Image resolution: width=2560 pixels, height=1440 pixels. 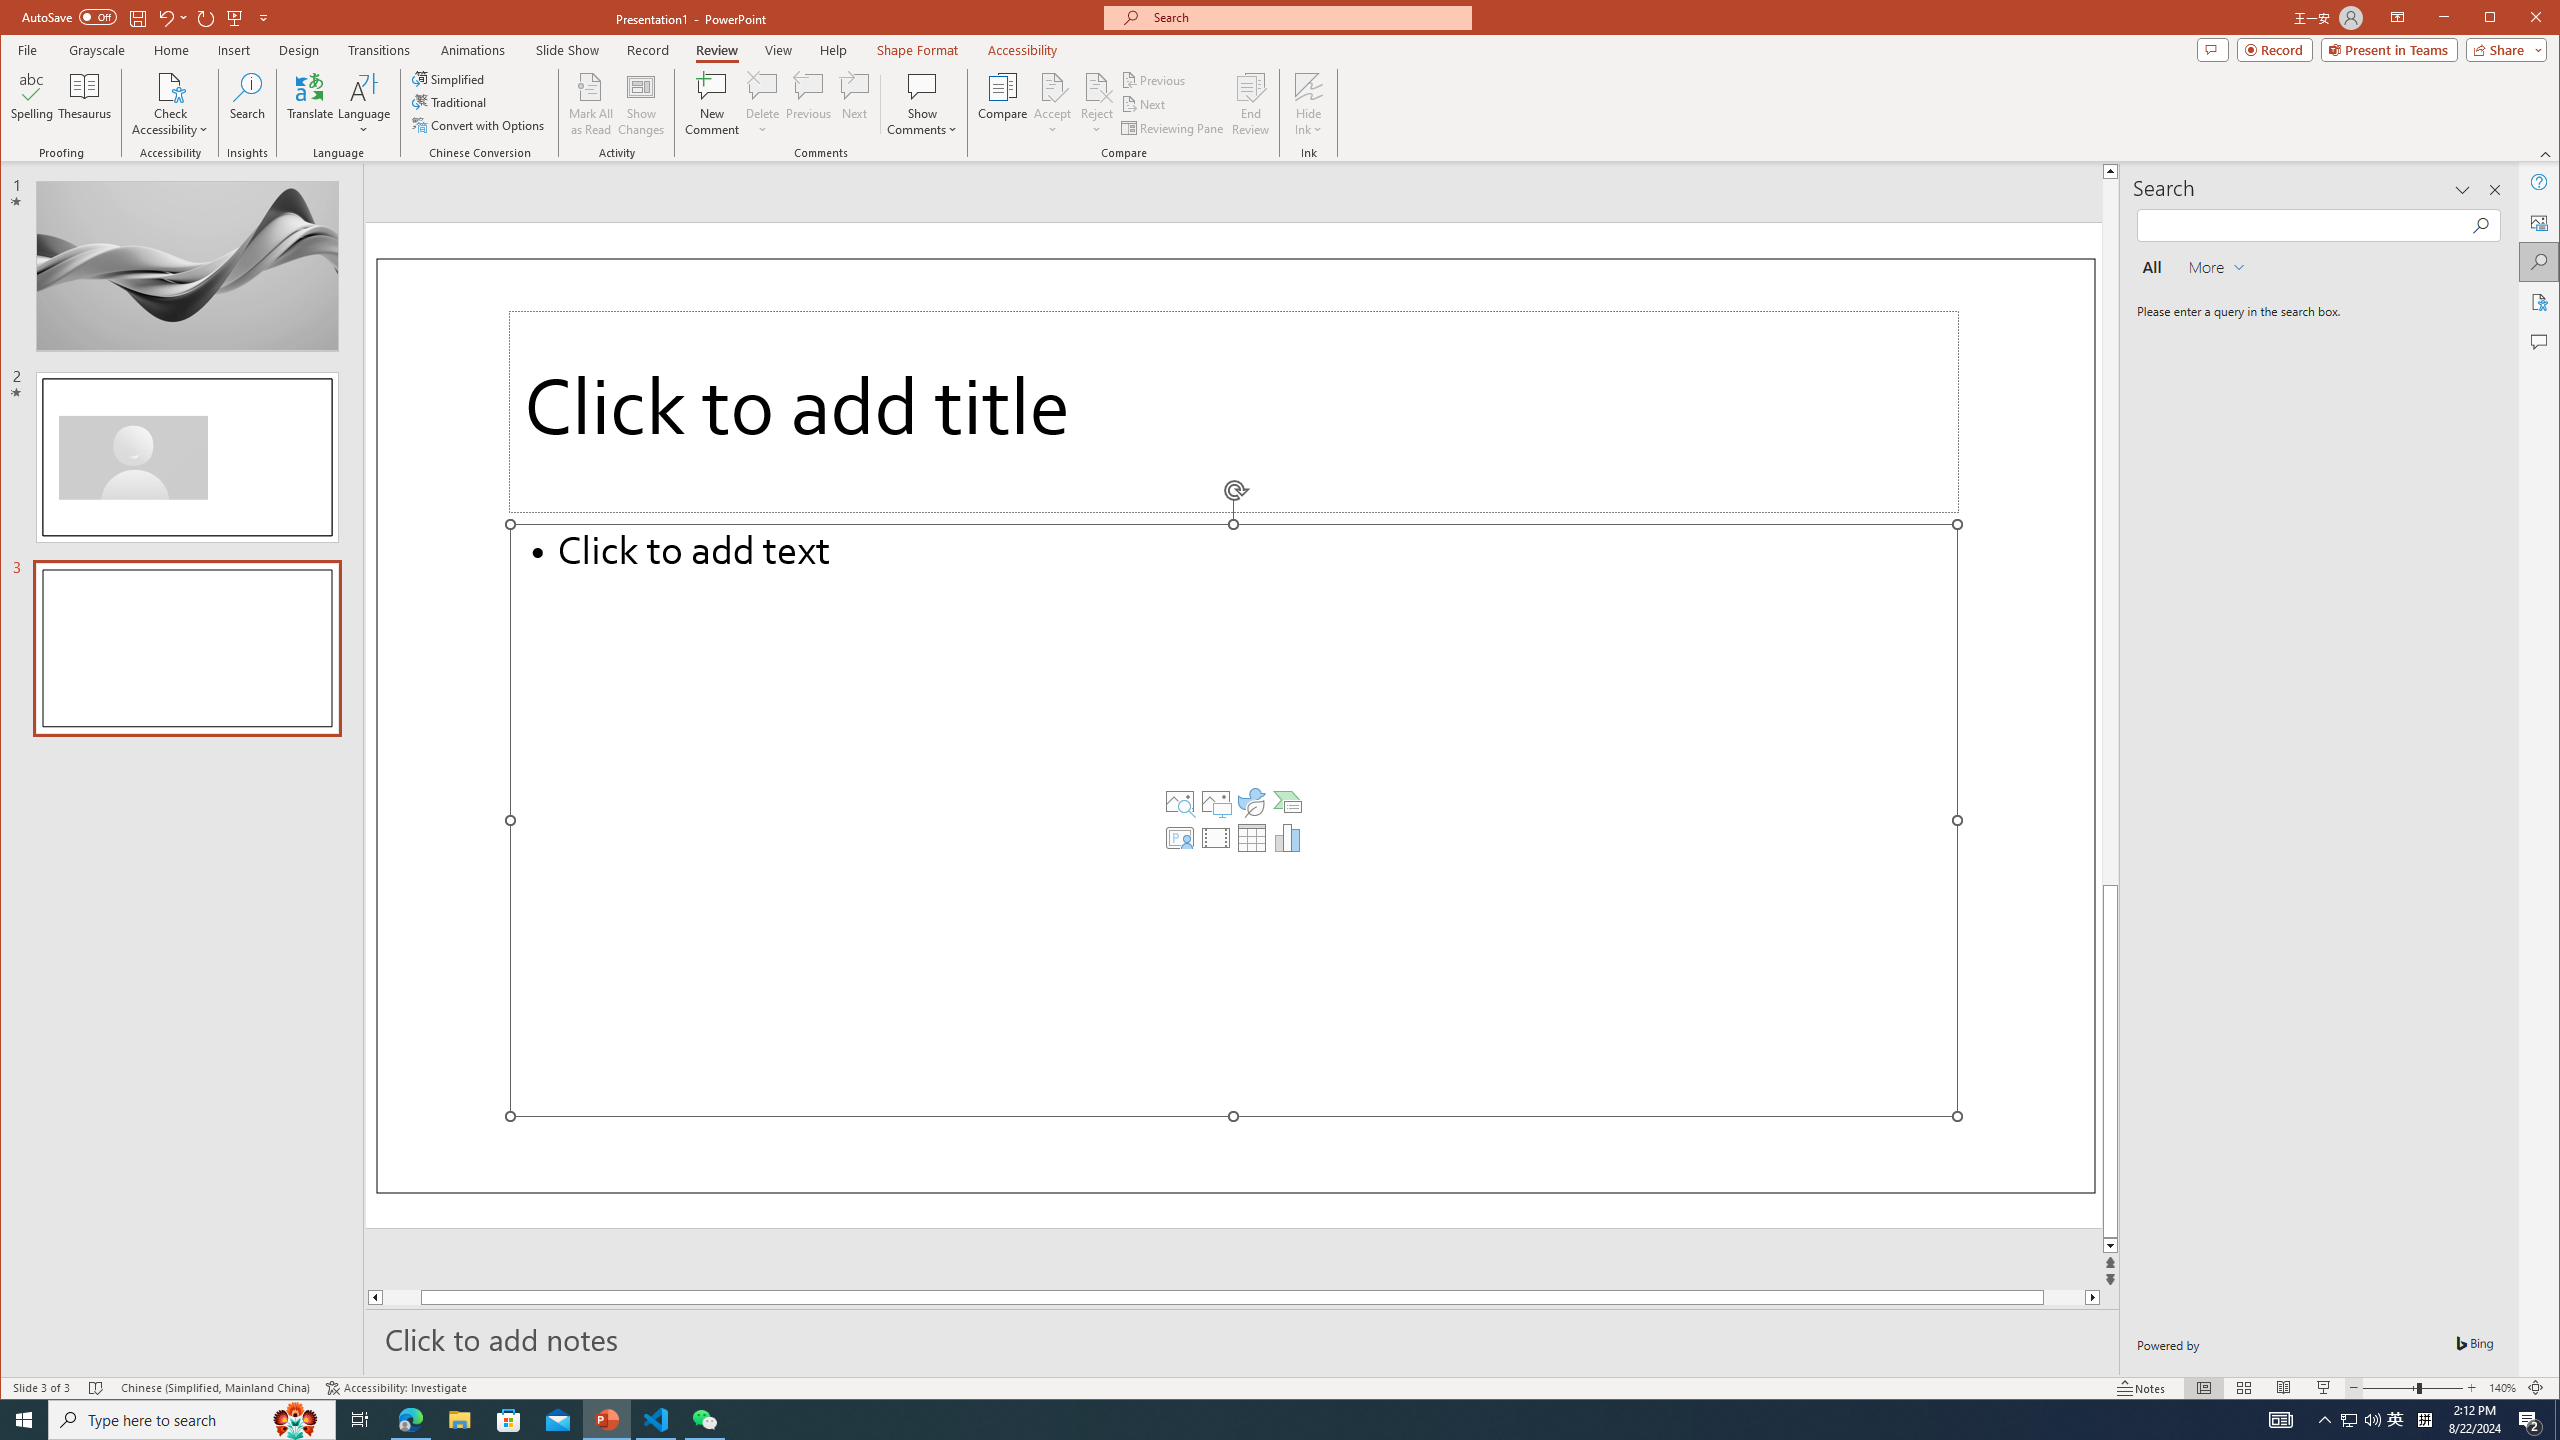 What do you see at coordinates (762, 86) in the screenshot?
I see `Delete` at bounding box center [762, 86].